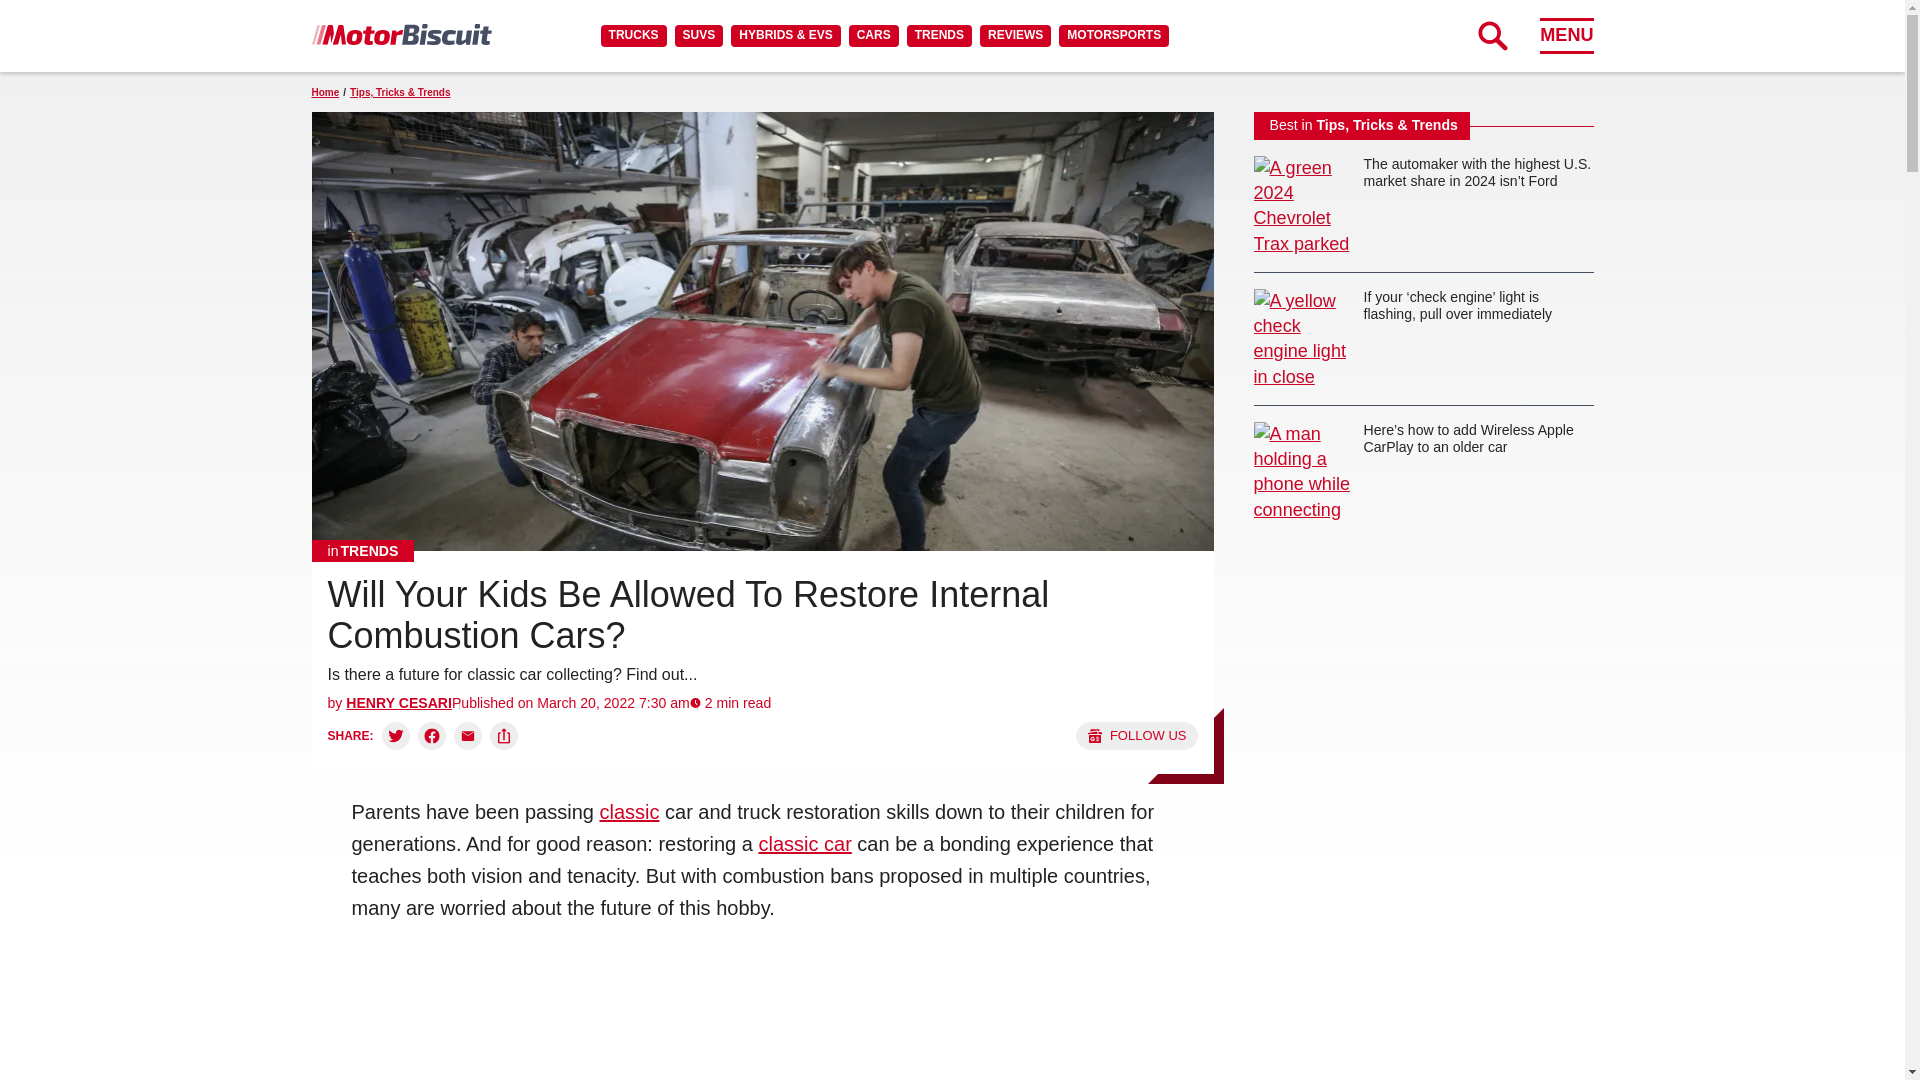 This screenshot has height=1080, width=1920. Describe the element at coordinates (873, 35) in the screenshot. I see `CARS` at that location.